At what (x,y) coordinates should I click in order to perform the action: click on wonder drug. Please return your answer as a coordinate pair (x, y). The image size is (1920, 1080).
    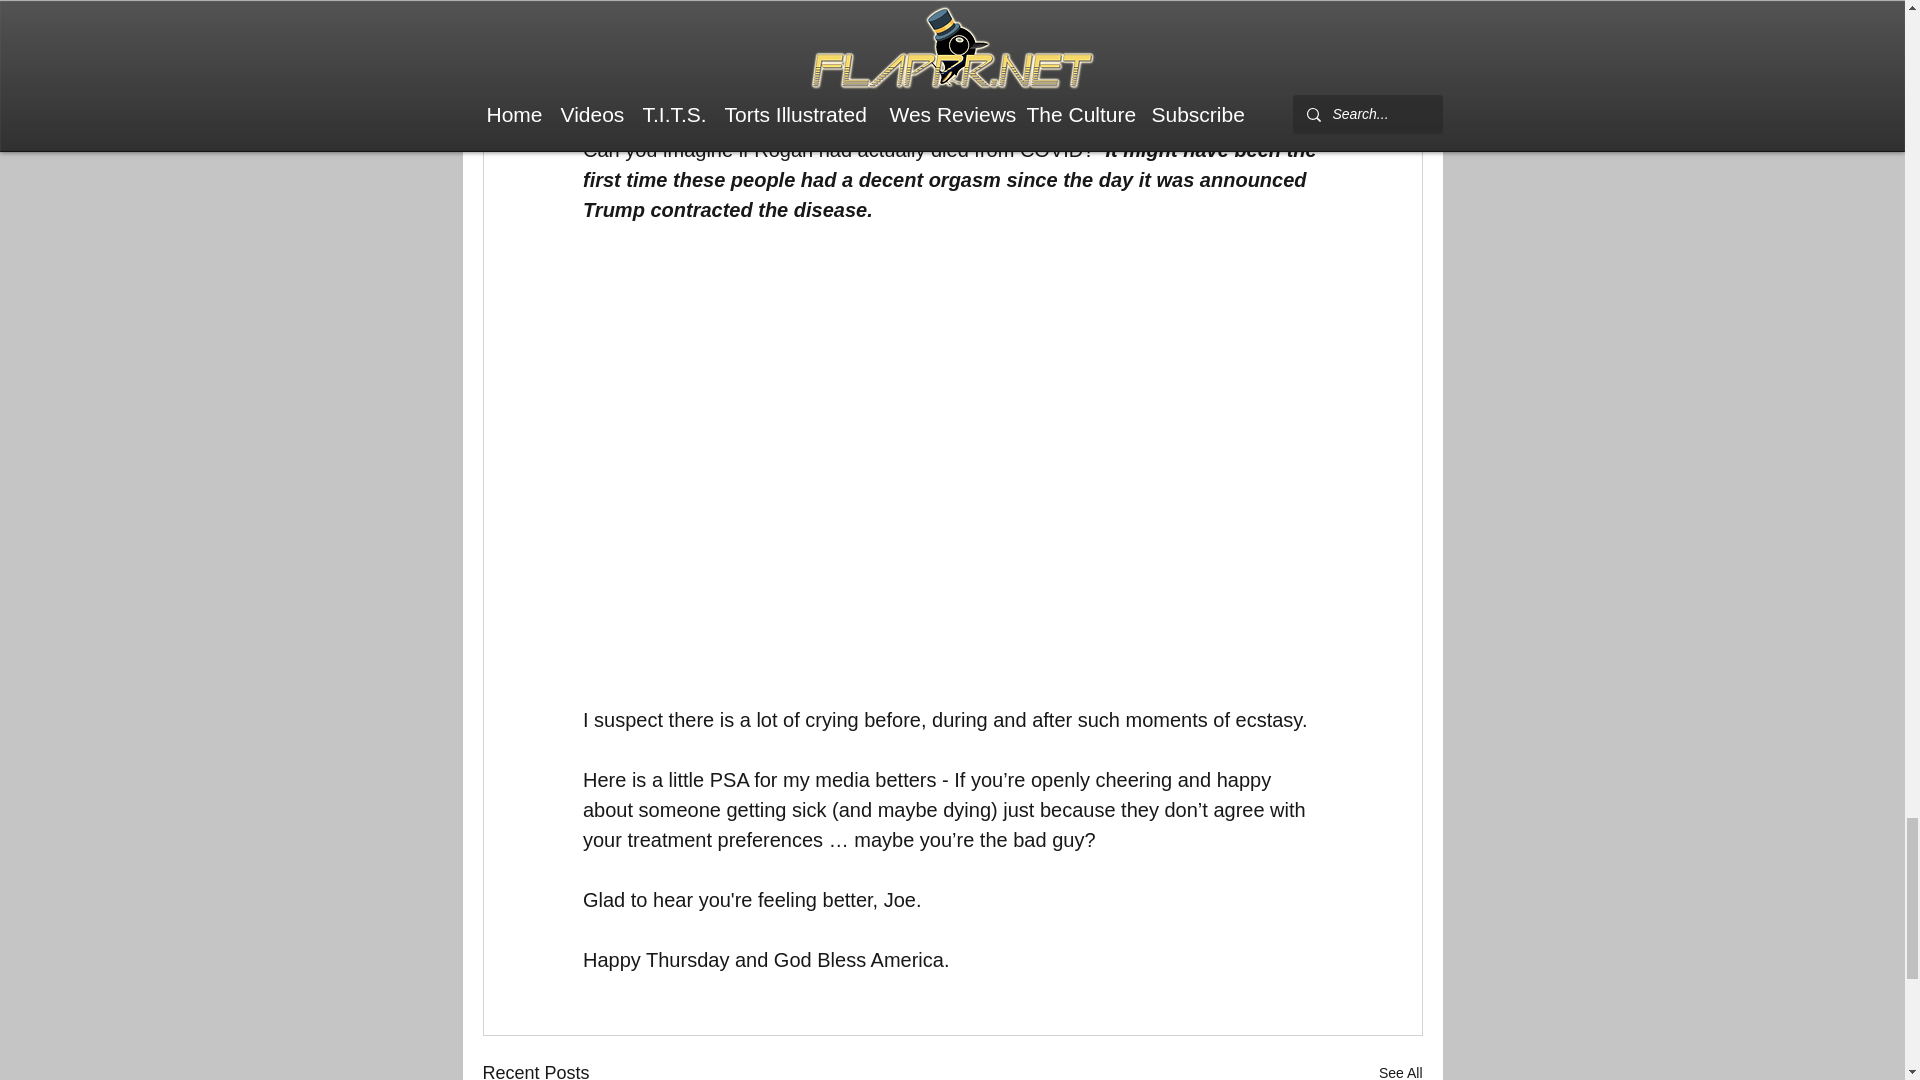
    Looking at the image, I should click on (1004, 28).